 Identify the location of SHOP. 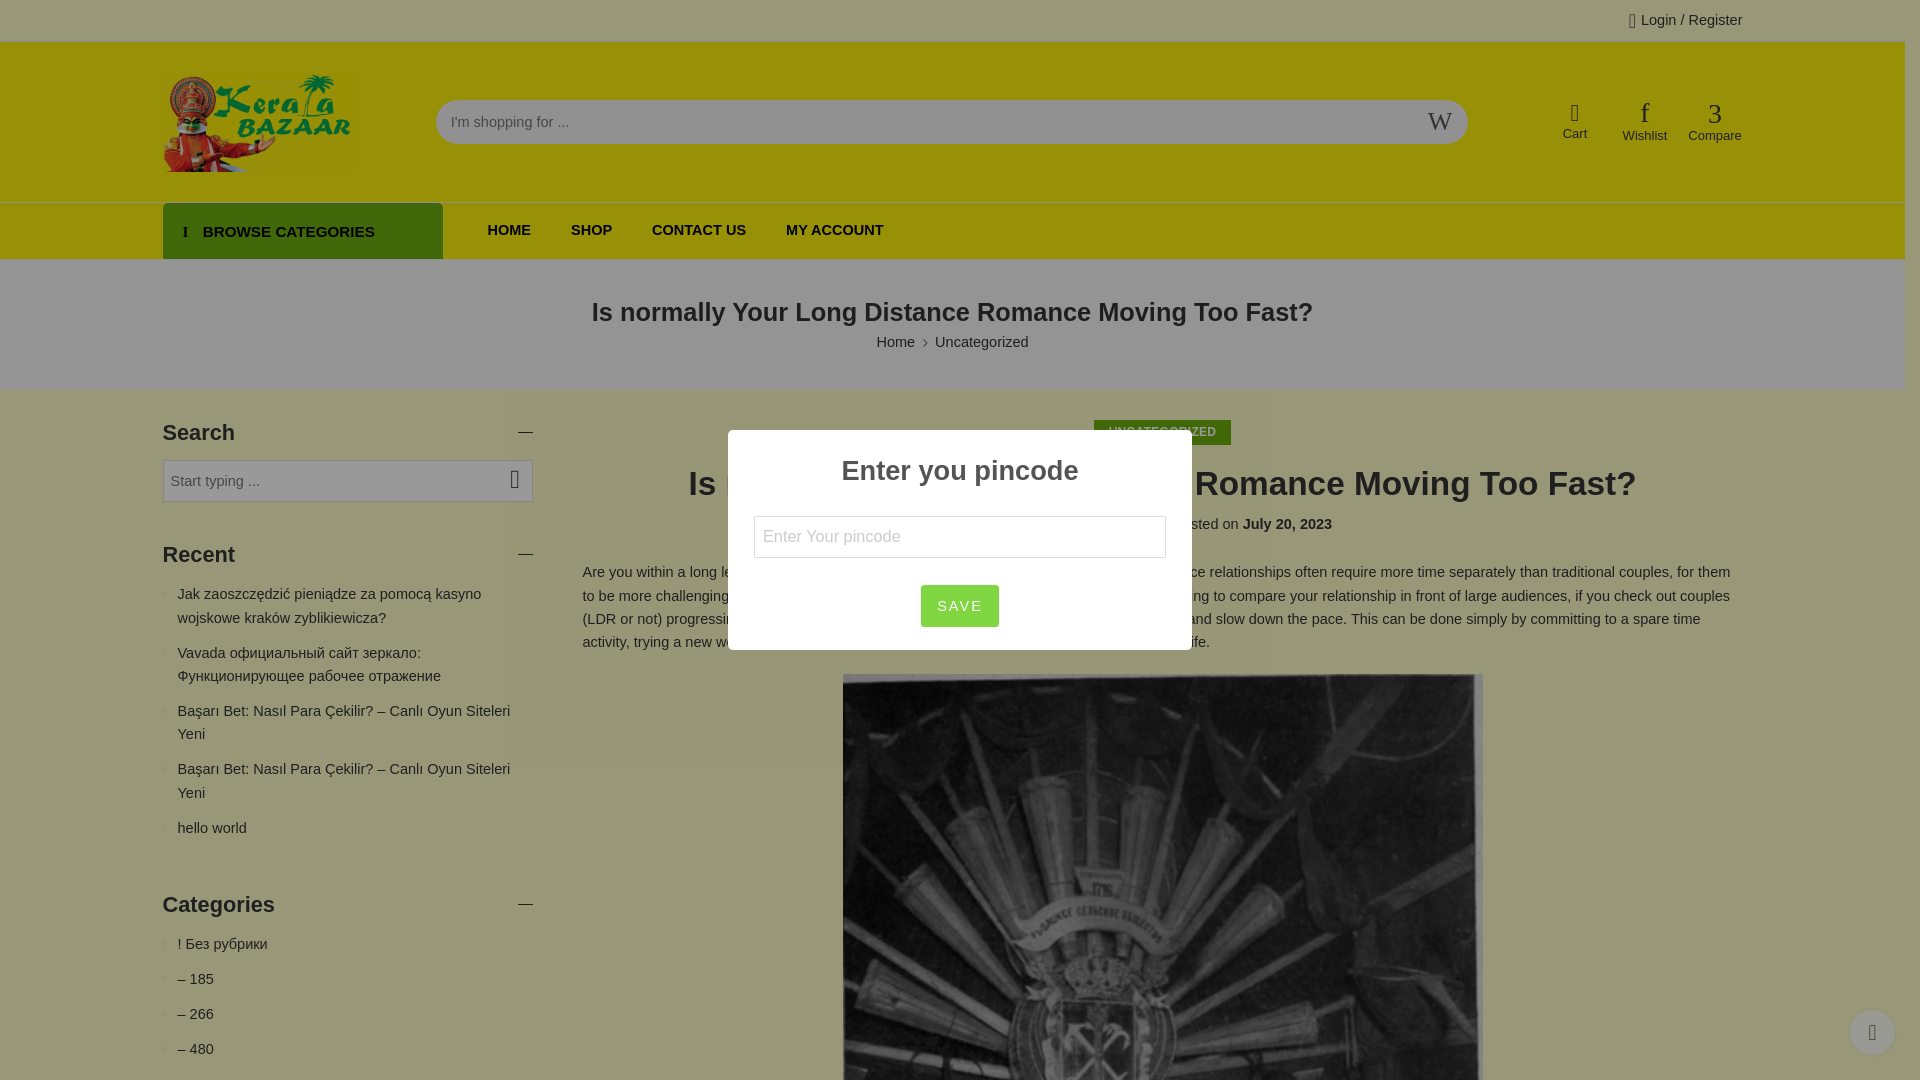
(591, 230).